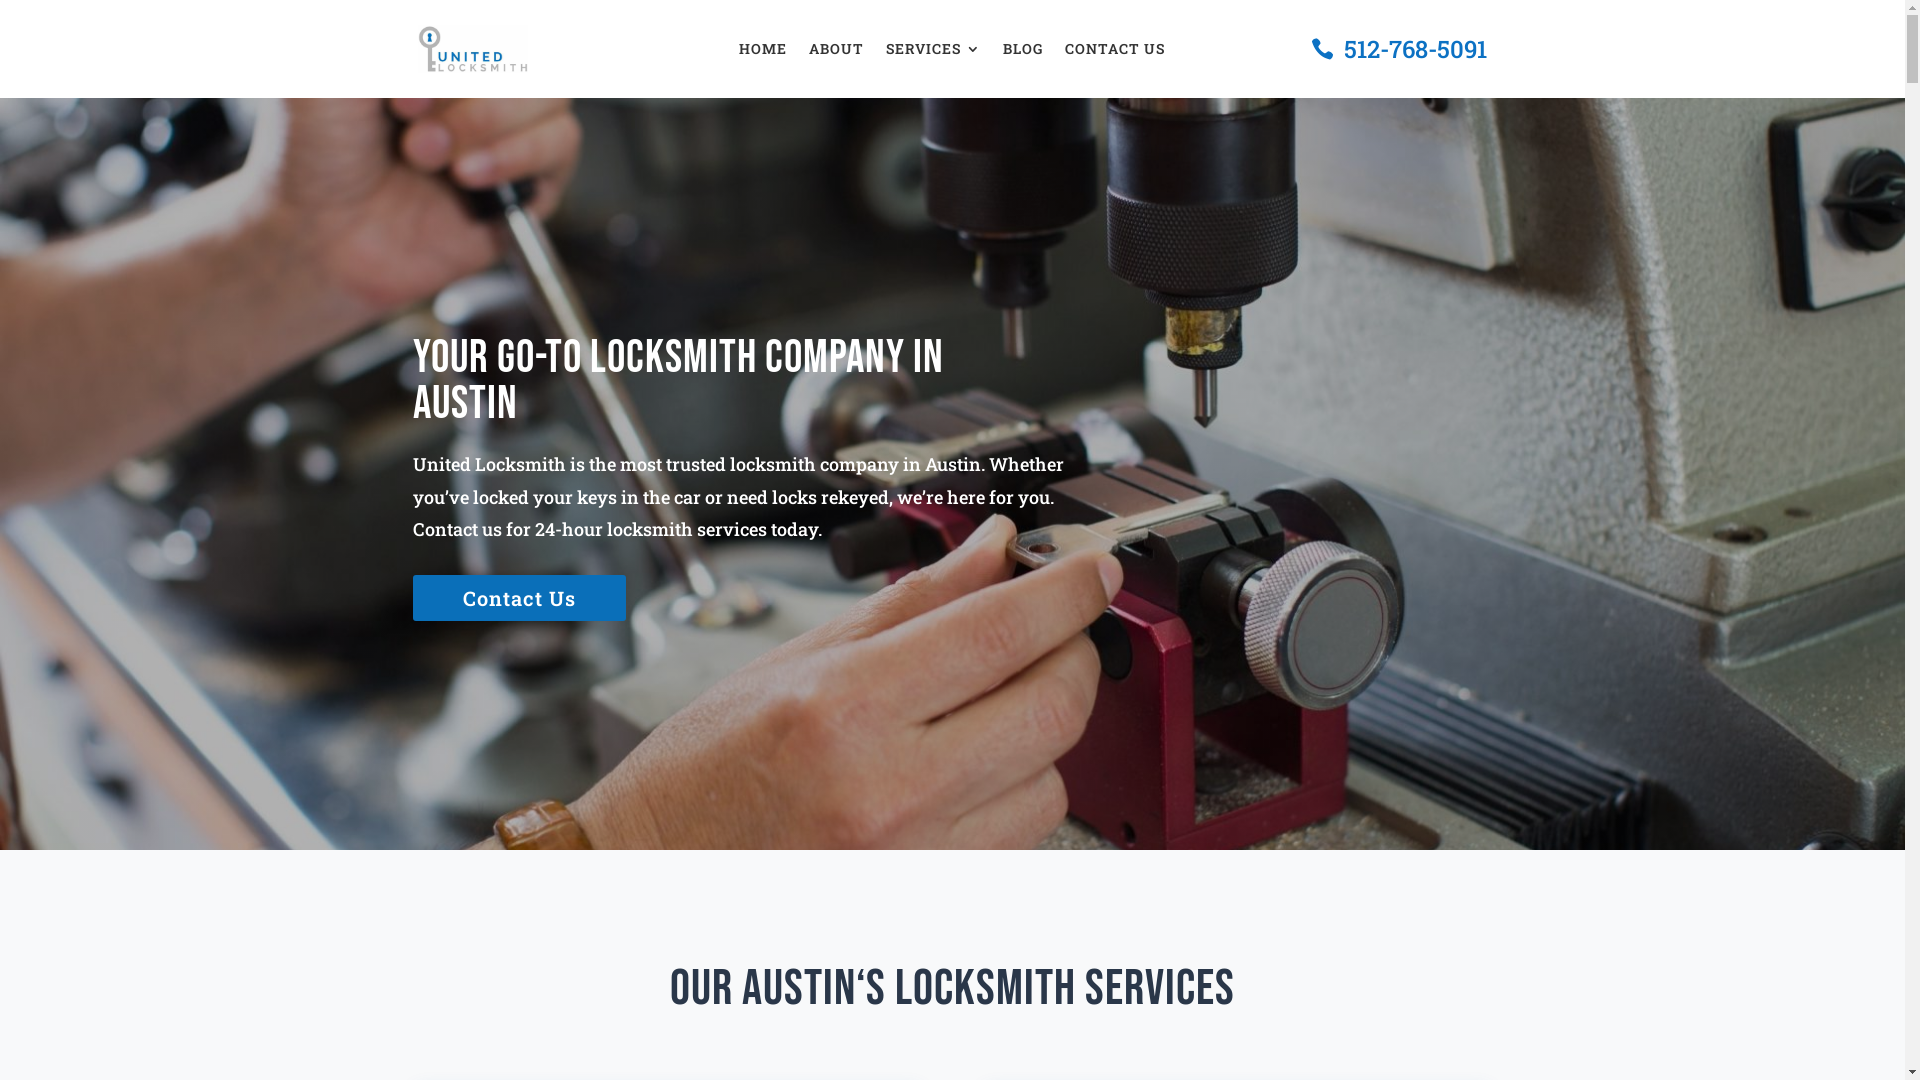 The height and width of the screenshot is (1080, 1920). Describe the element at coordinates (836, 53) in the screenshot. I see `ABOUT` at that location.